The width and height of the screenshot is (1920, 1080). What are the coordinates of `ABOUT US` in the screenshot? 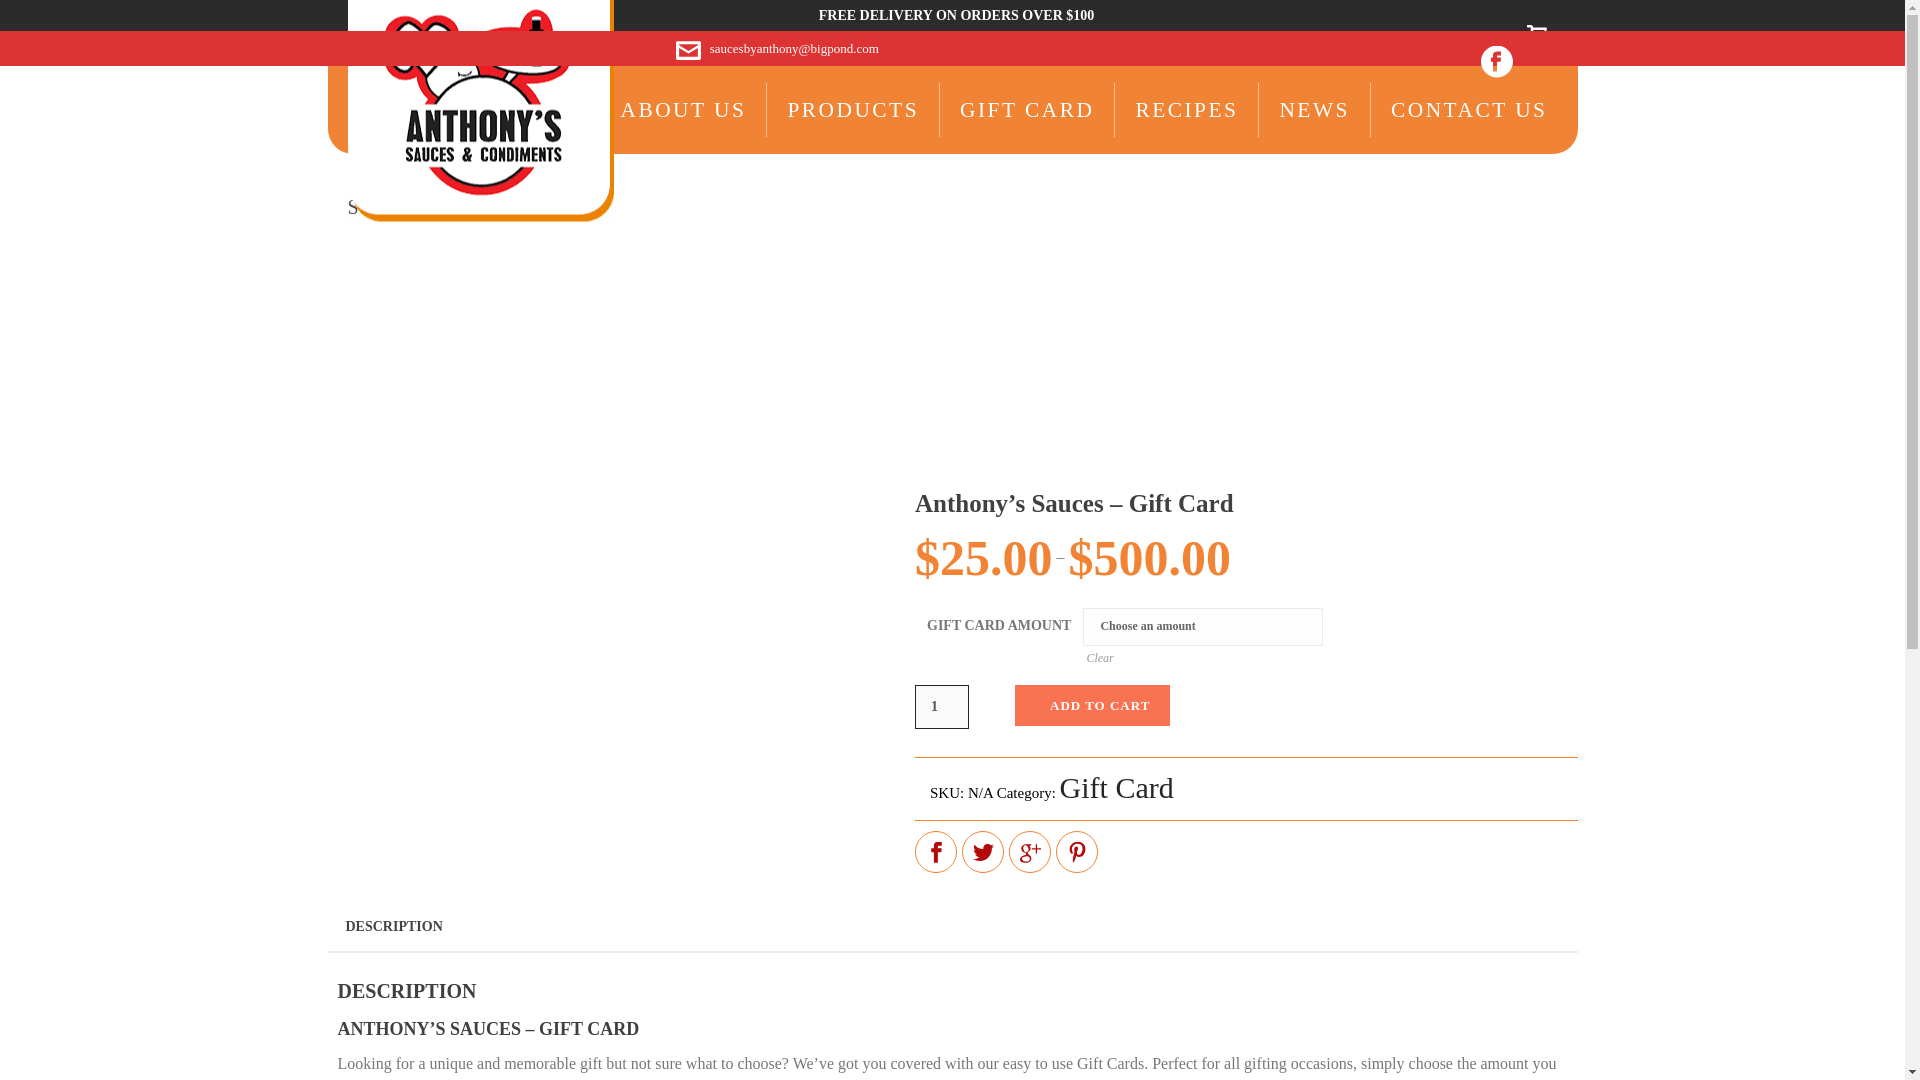 It's located at (682, 110).